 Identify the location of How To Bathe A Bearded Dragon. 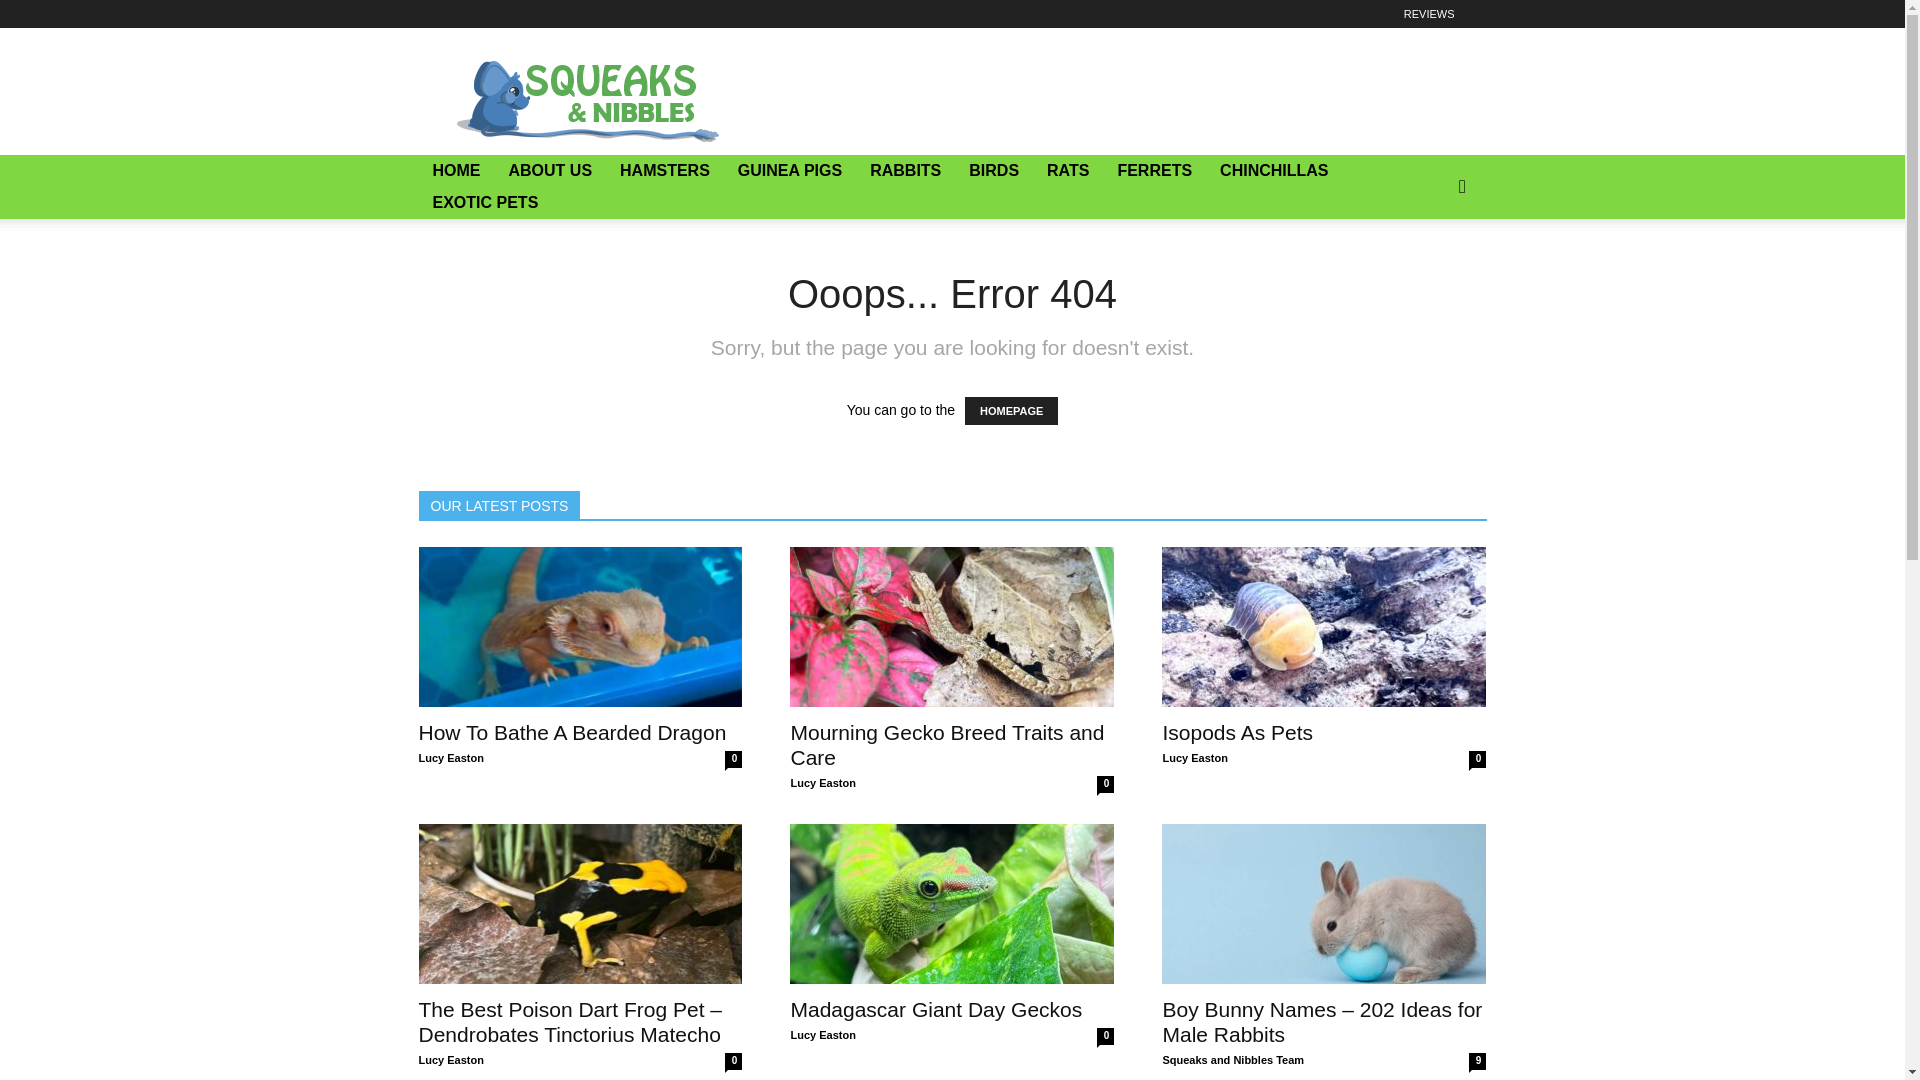
(572, 732).